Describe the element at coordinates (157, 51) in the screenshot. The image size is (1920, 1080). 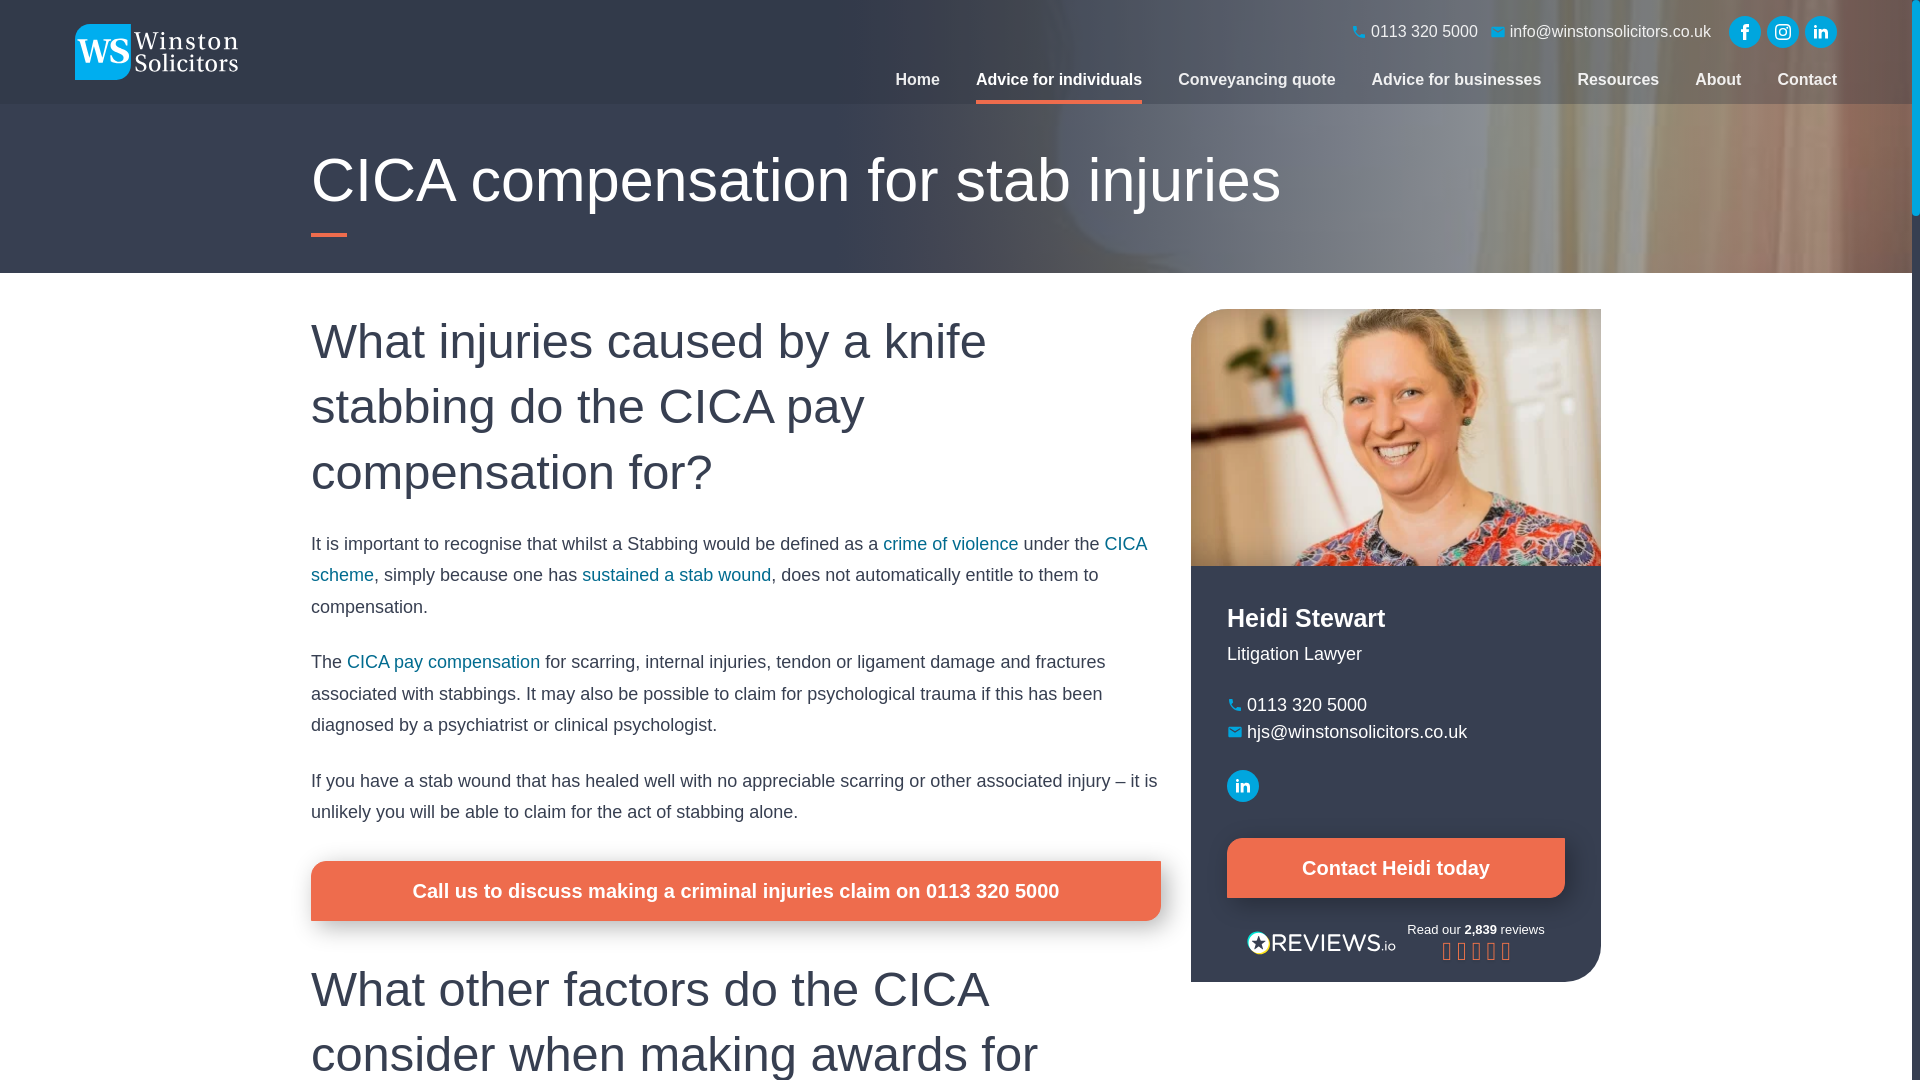
I see `Home` at that location.